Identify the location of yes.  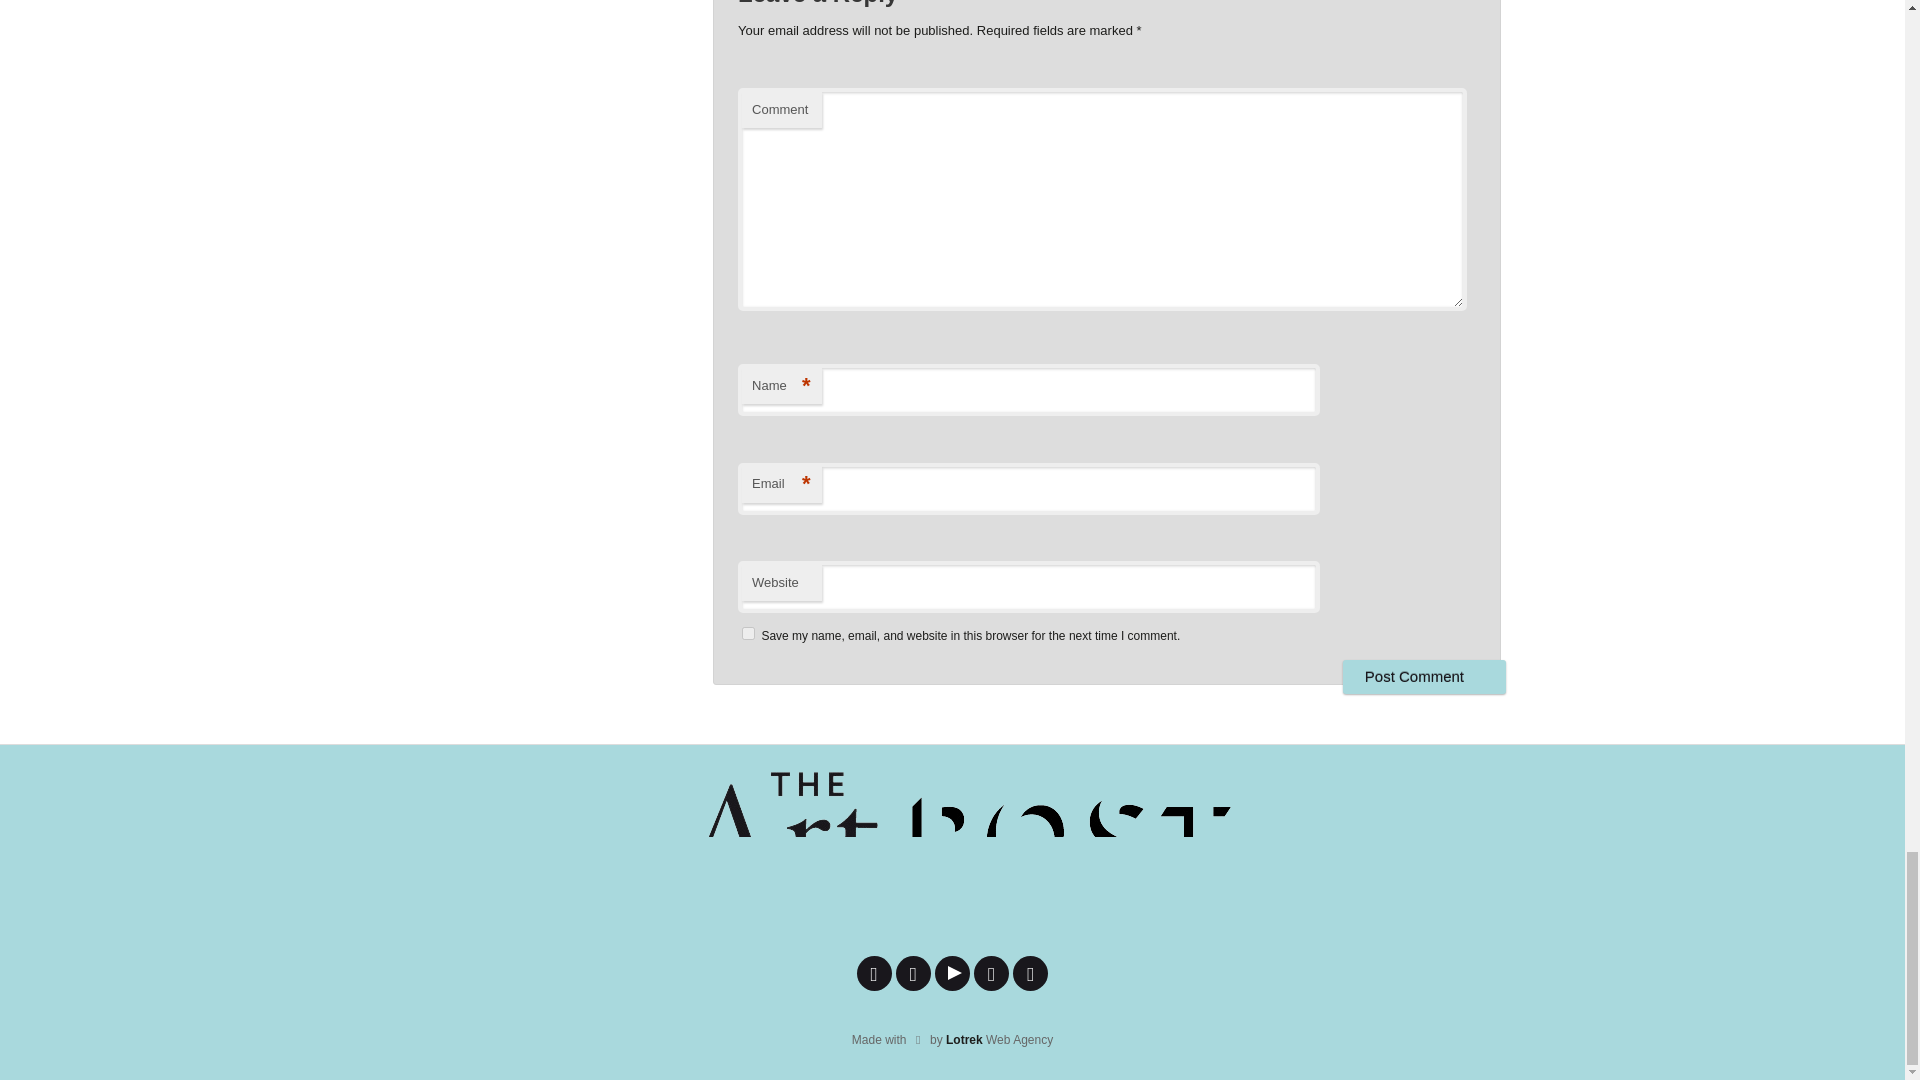
(748, 634).